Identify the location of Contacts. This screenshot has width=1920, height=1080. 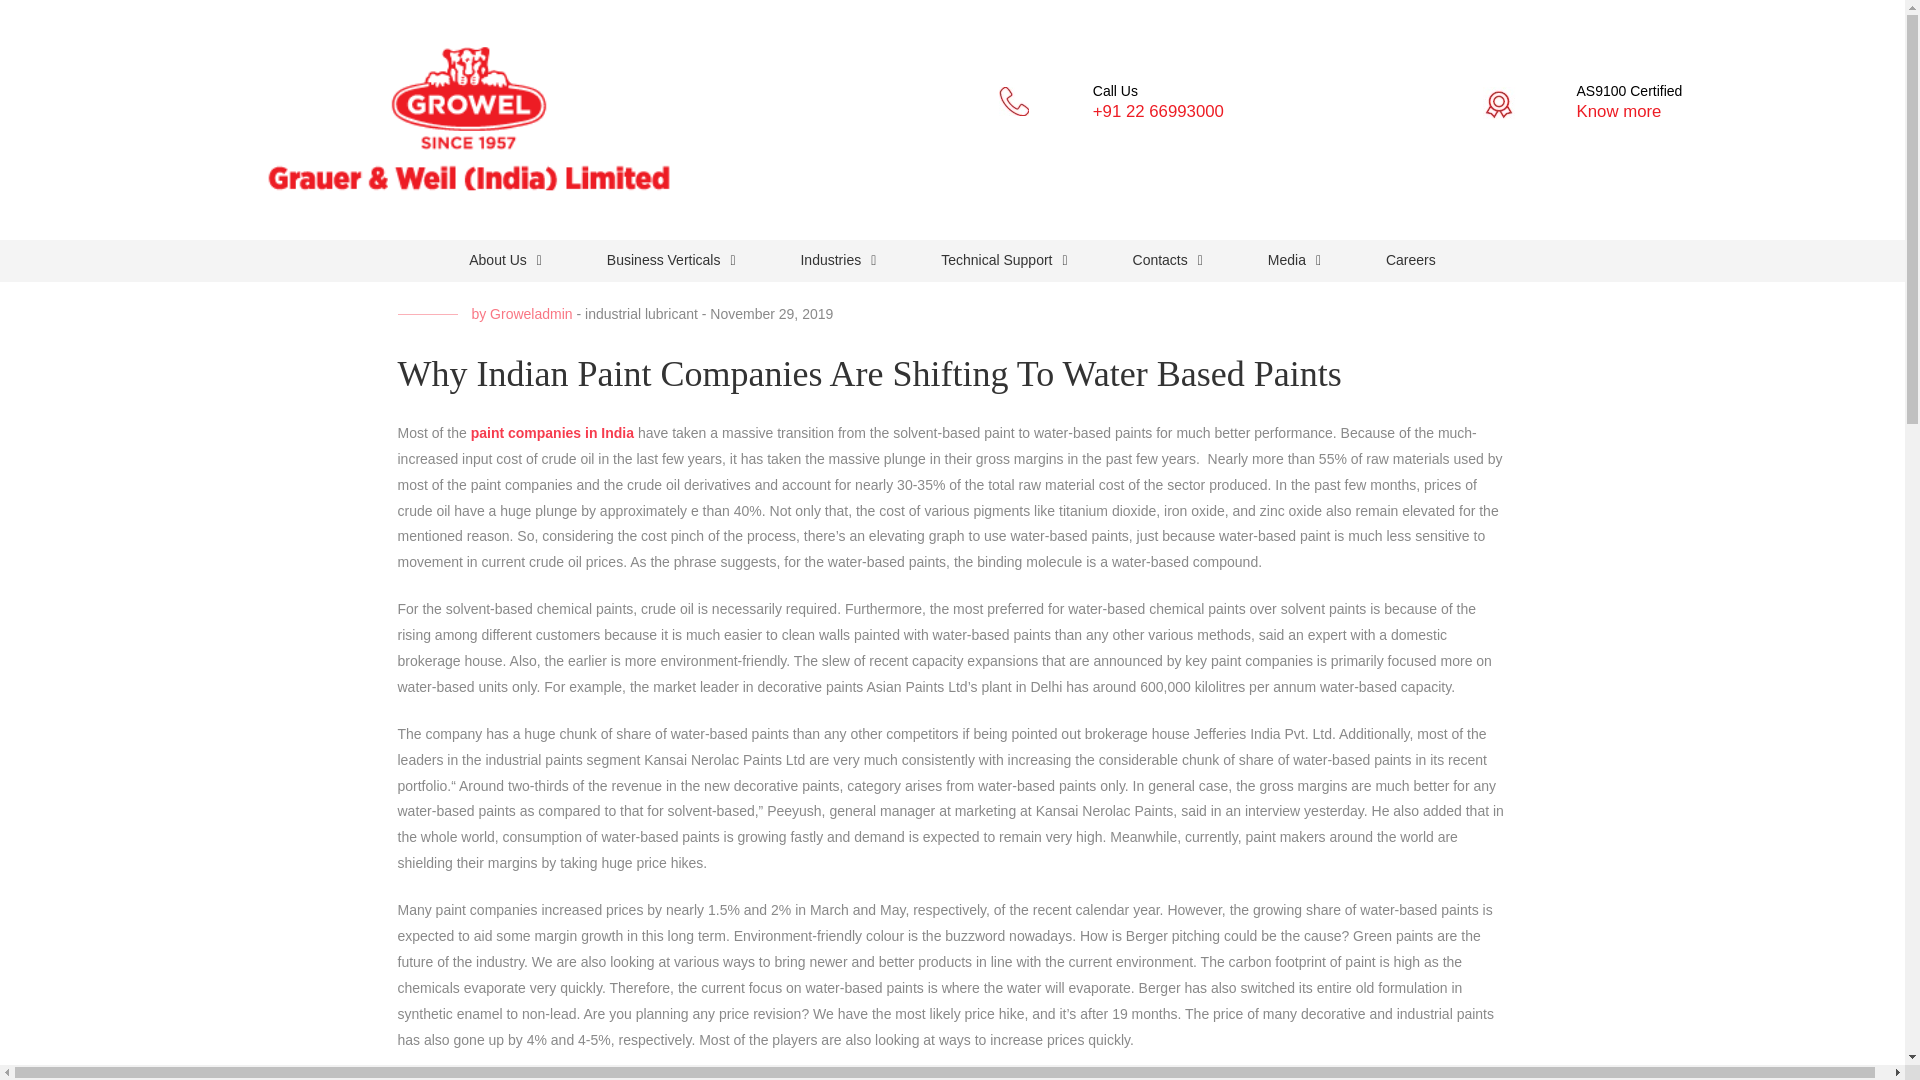
(1168, 260).